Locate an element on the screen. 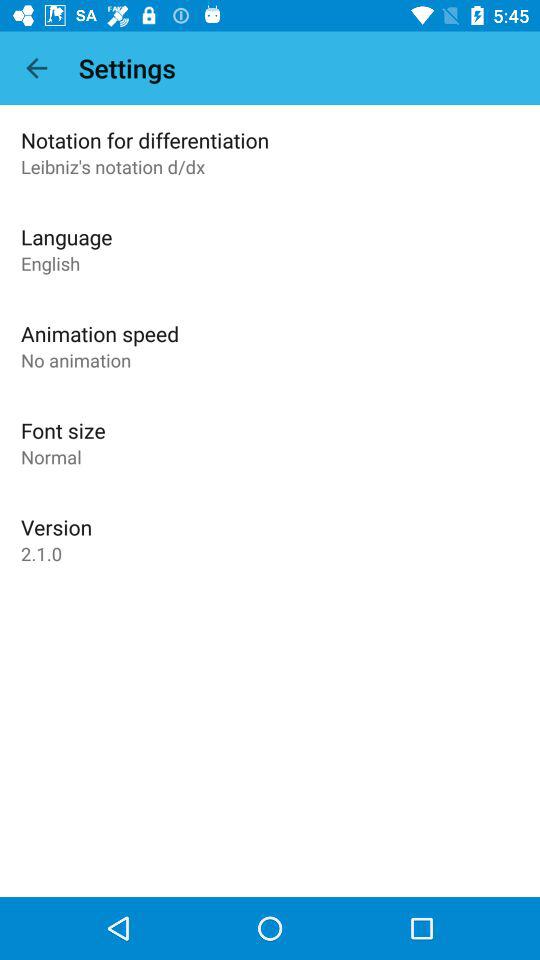 Image resolution: width=540 pixels, height=960 pixels. jump until the animation speed app is located at coordinates (100, 334).